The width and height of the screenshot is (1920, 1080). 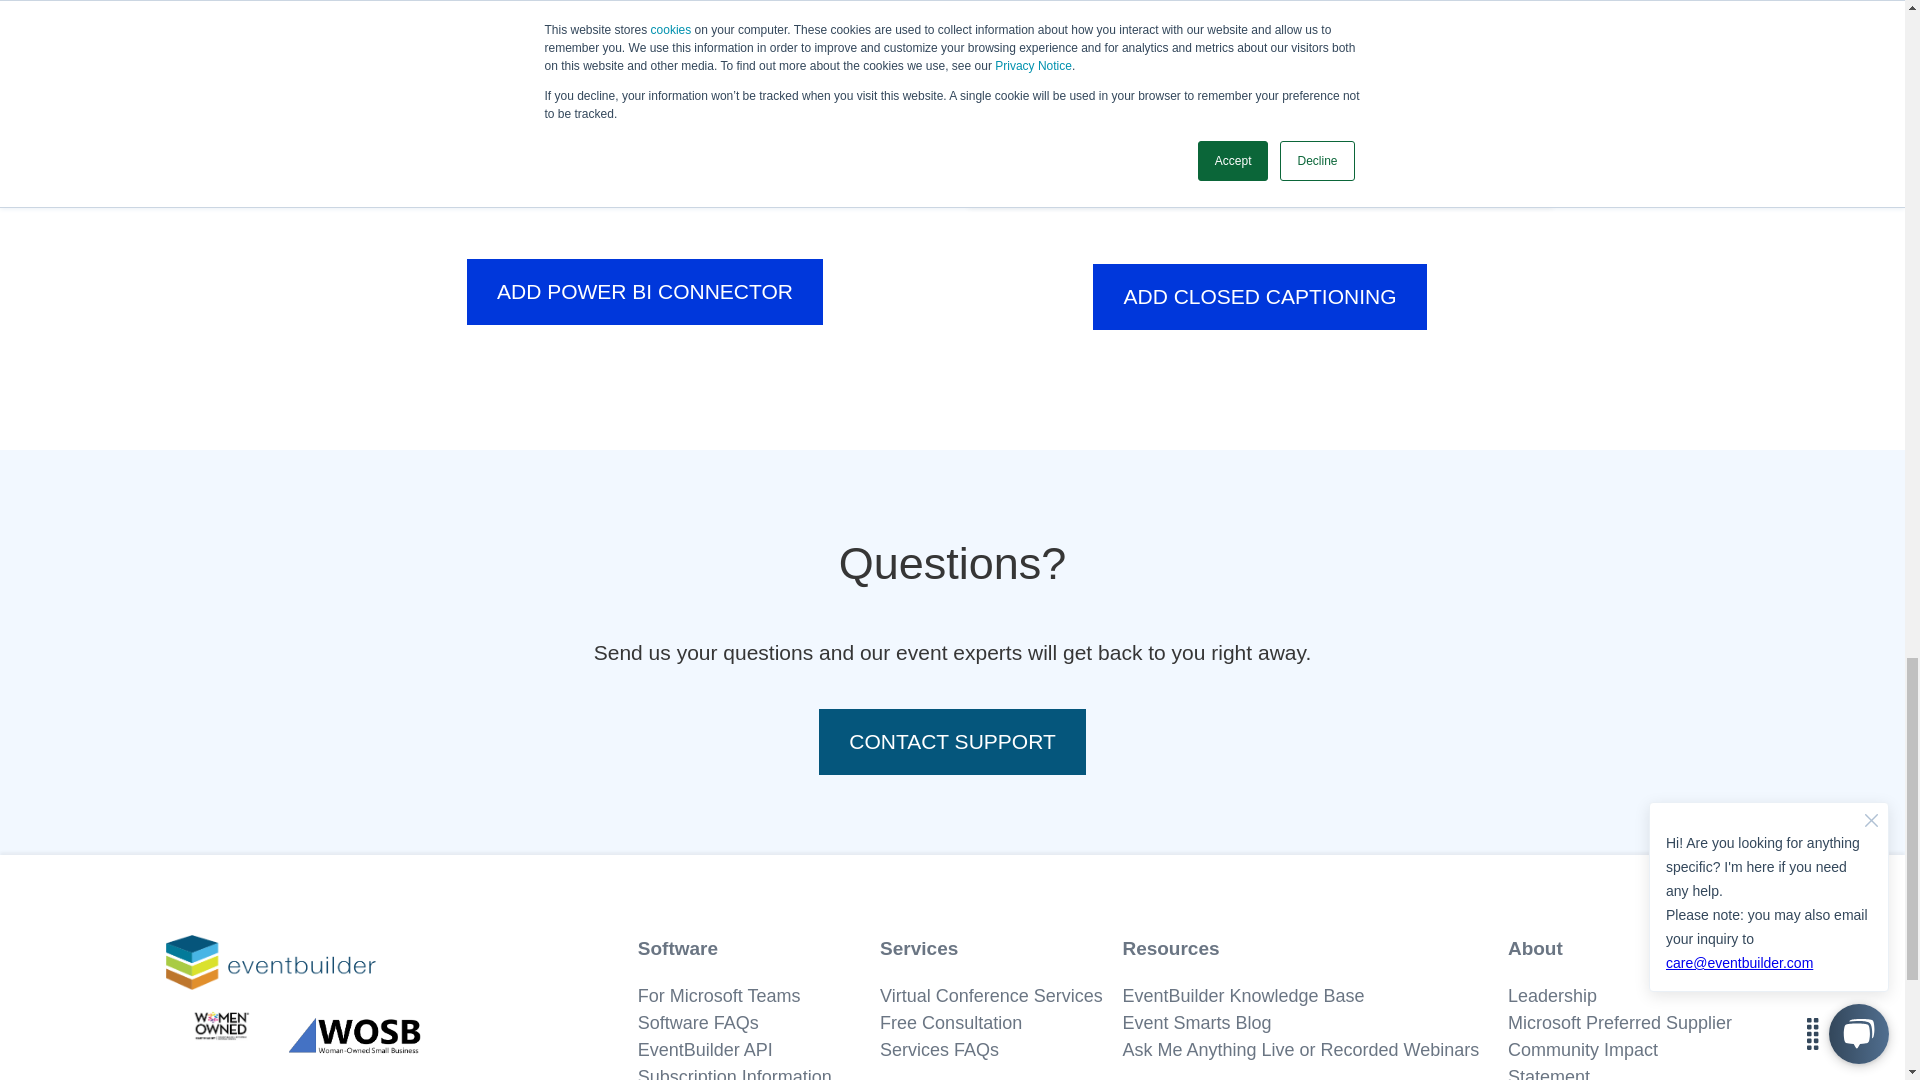 What do you see at coordinates (952, 742) in the screenshot?
I see `Contact Support` at bounding box center [952, 742].